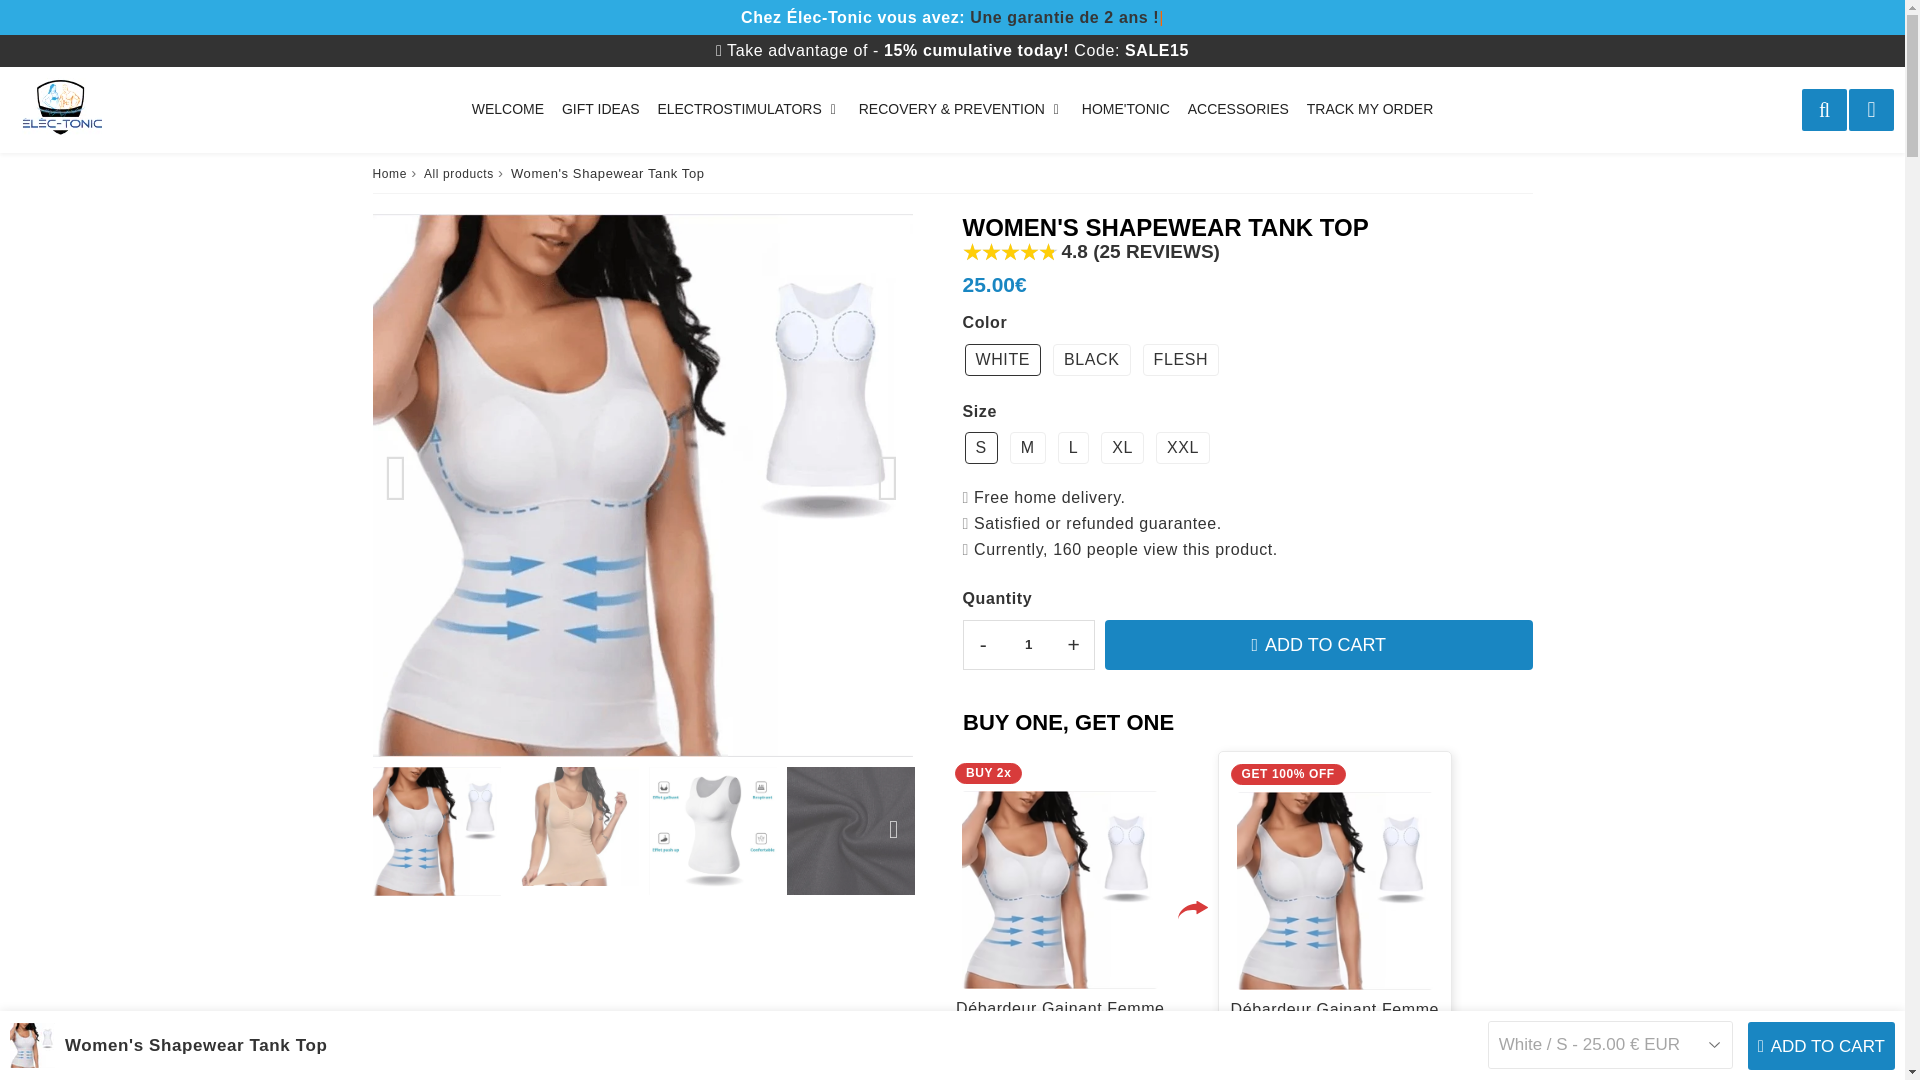 This screenshot has height=1080, width=1920. I want to click on Next, so click(893, 830).